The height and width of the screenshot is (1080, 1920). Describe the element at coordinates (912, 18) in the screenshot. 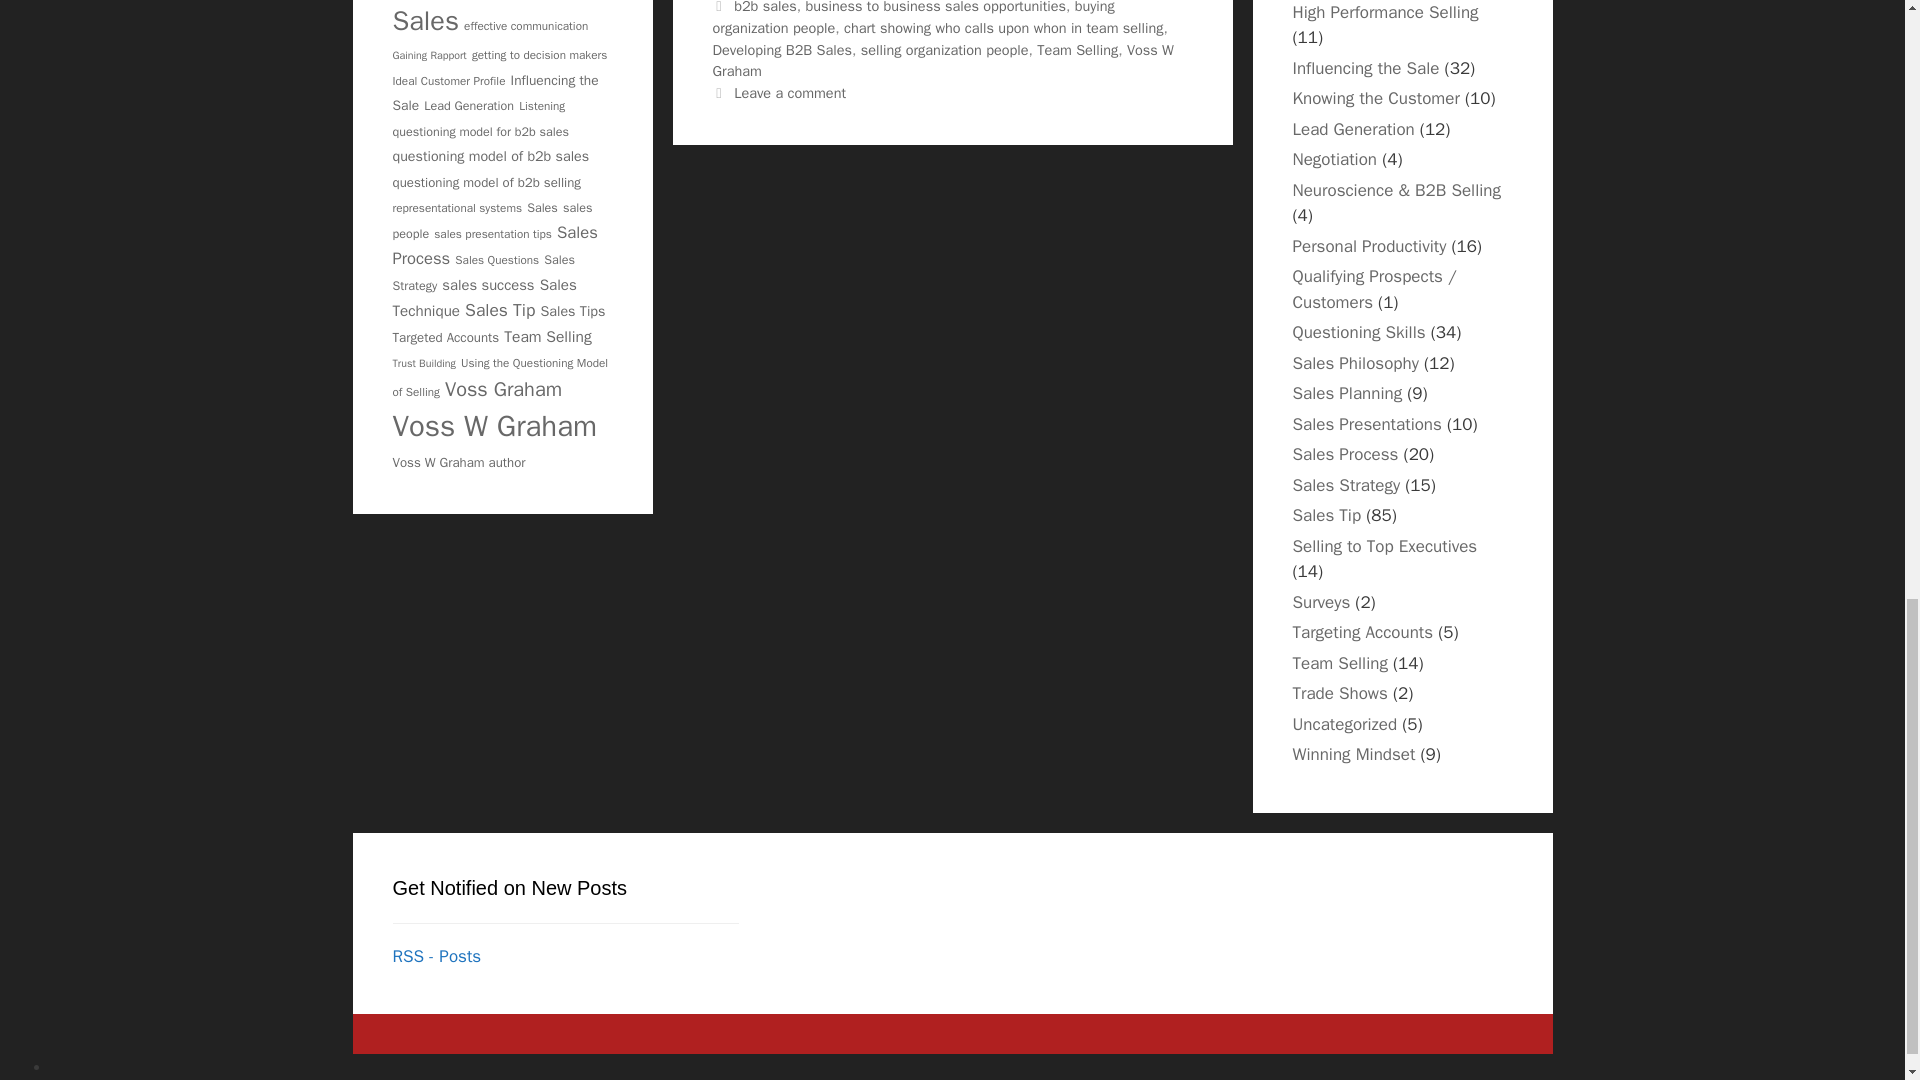

I see `buying organization people` at that location.